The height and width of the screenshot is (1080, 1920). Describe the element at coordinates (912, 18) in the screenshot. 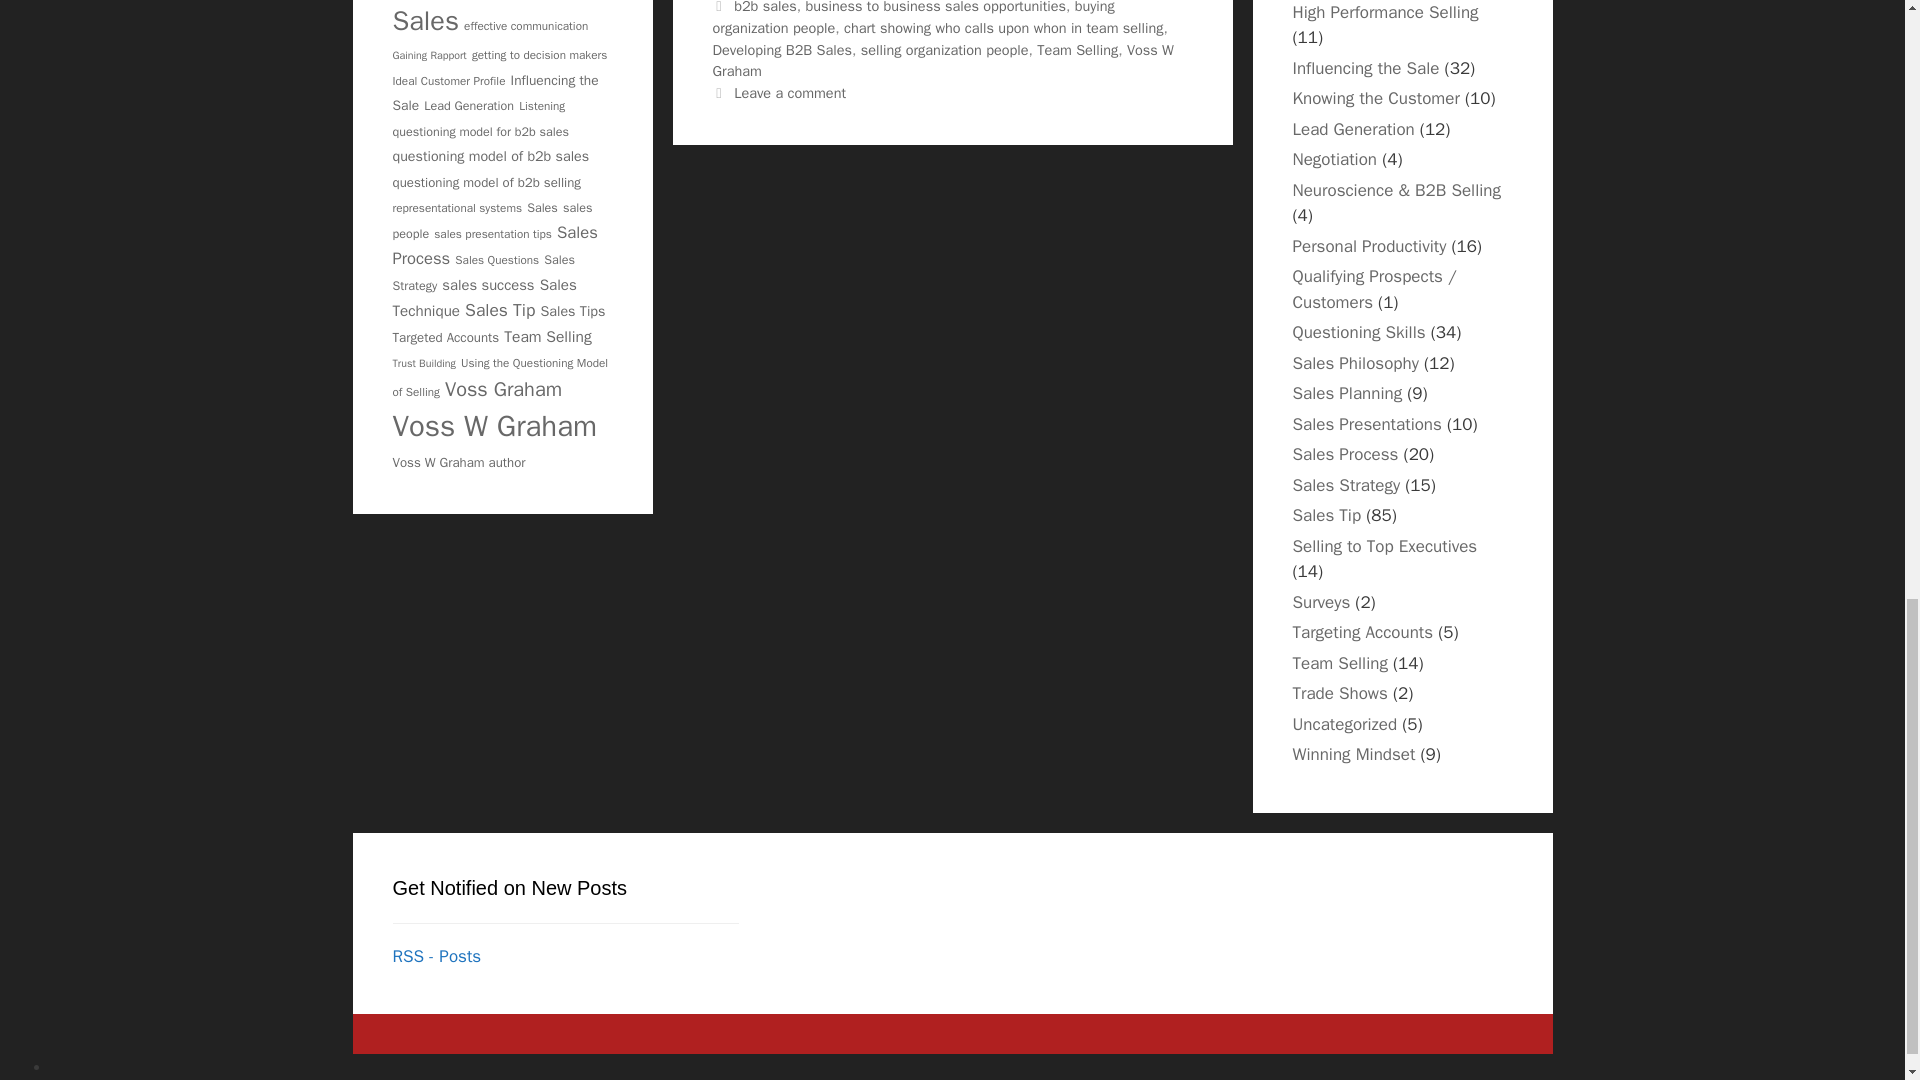

I see `buying organization people` at that location.